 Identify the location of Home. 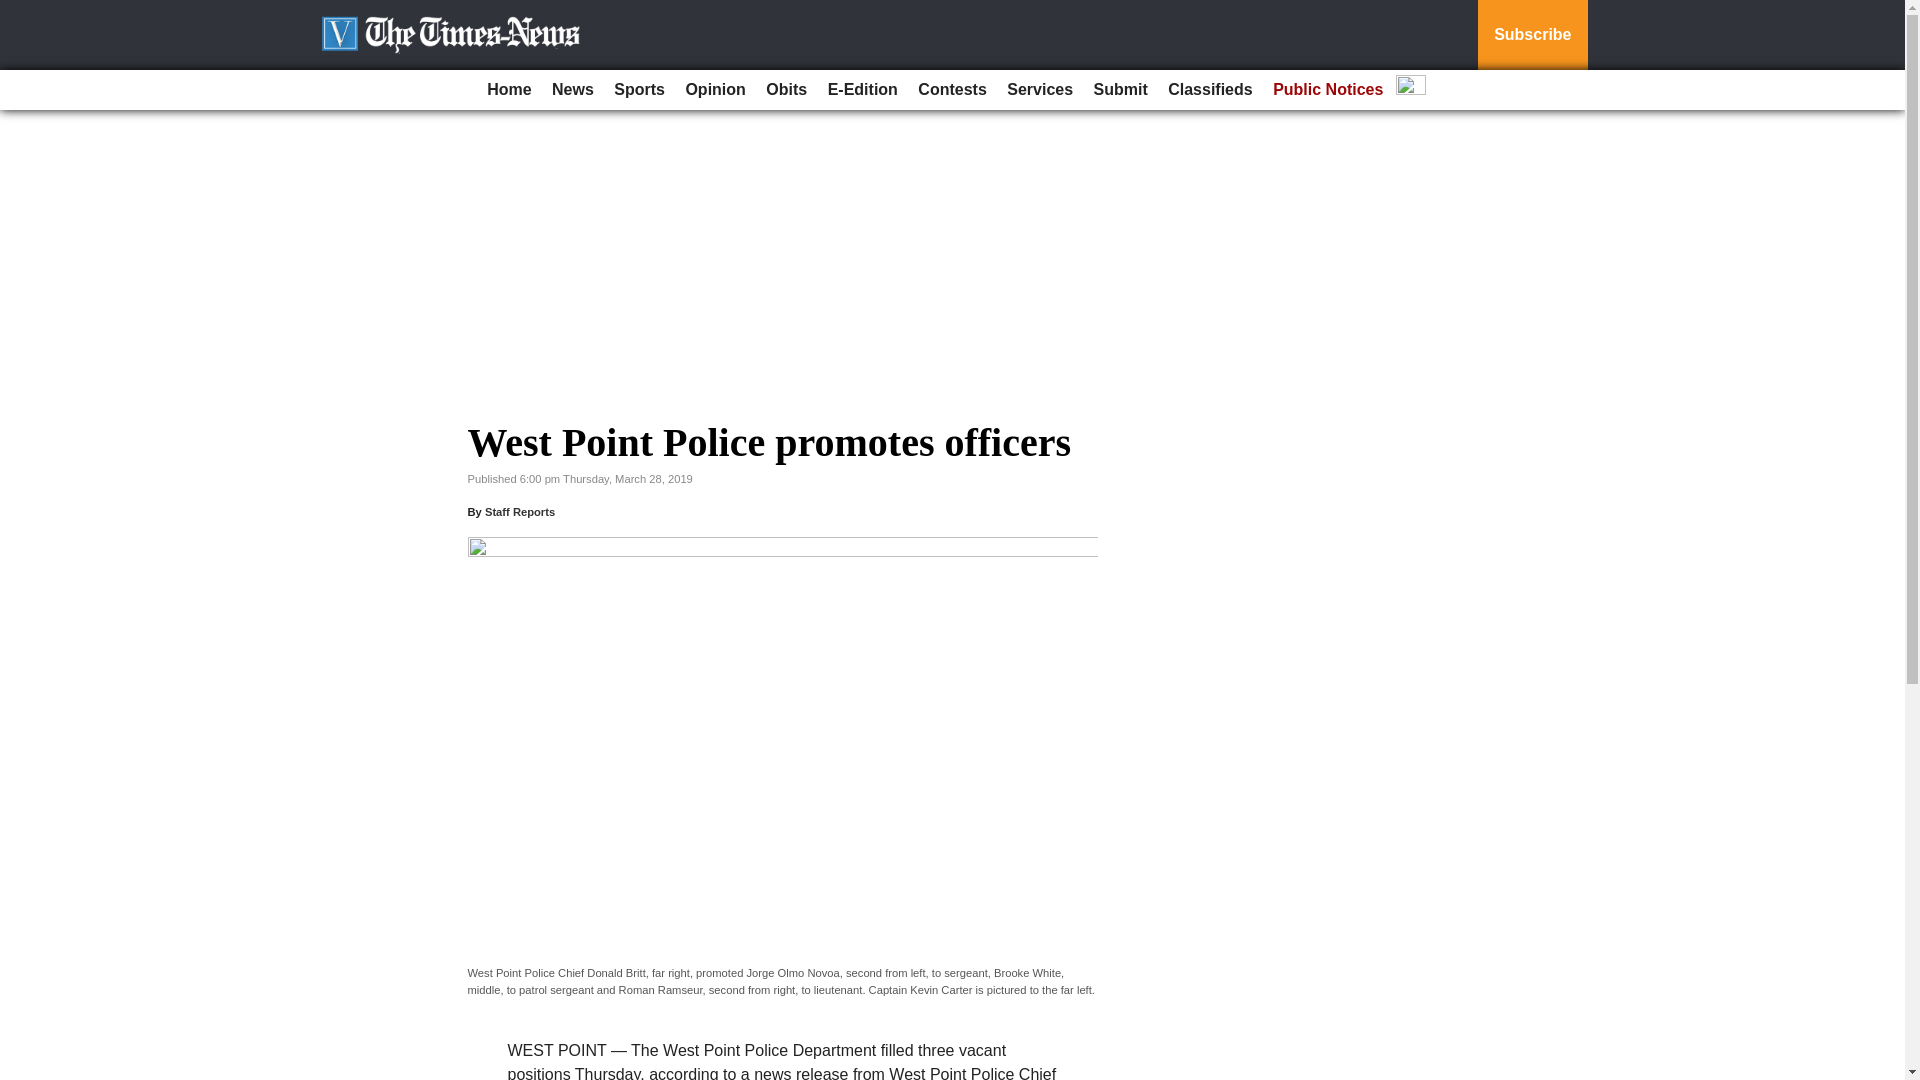
(508, 90).